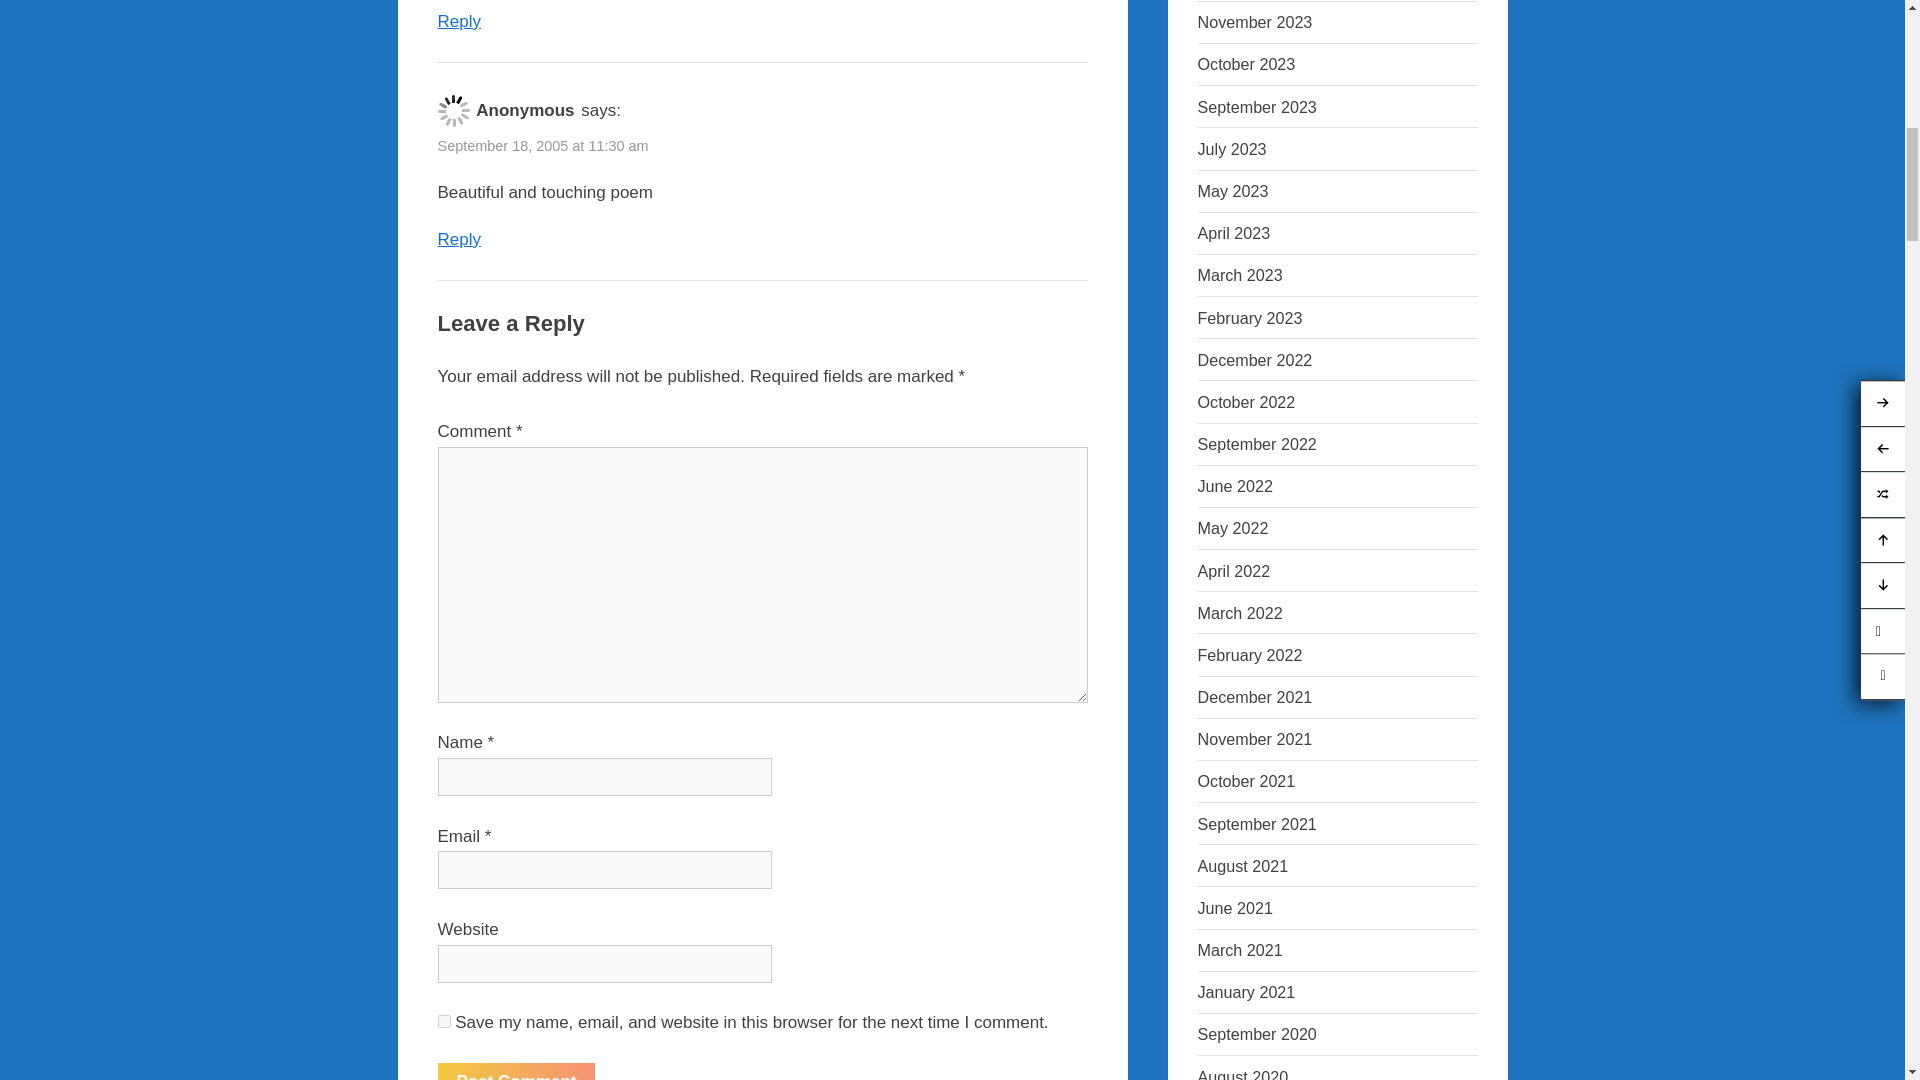 This screenshot has width=1920, height=1080. I want to click on September 2022, so click(1258, 444).